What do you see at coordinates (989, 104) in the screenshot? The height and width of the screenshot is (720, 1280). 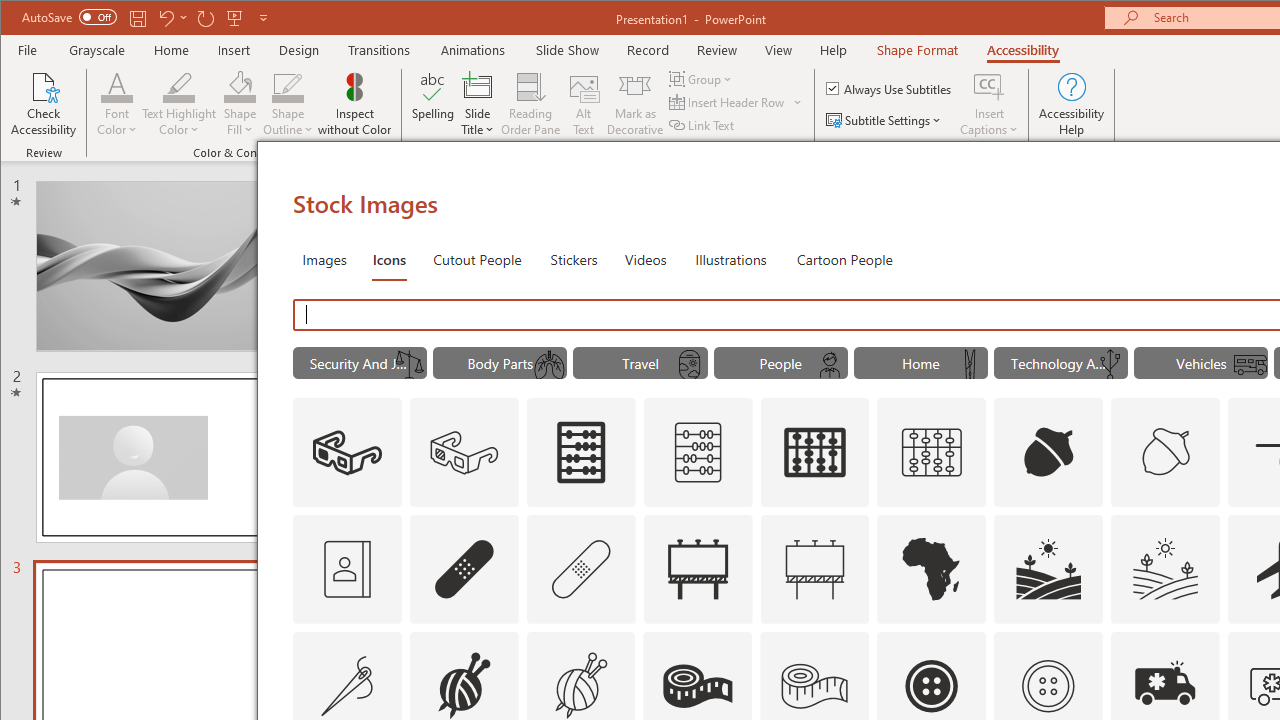 I see `Insert Captions` at bounding box center [989, 104].